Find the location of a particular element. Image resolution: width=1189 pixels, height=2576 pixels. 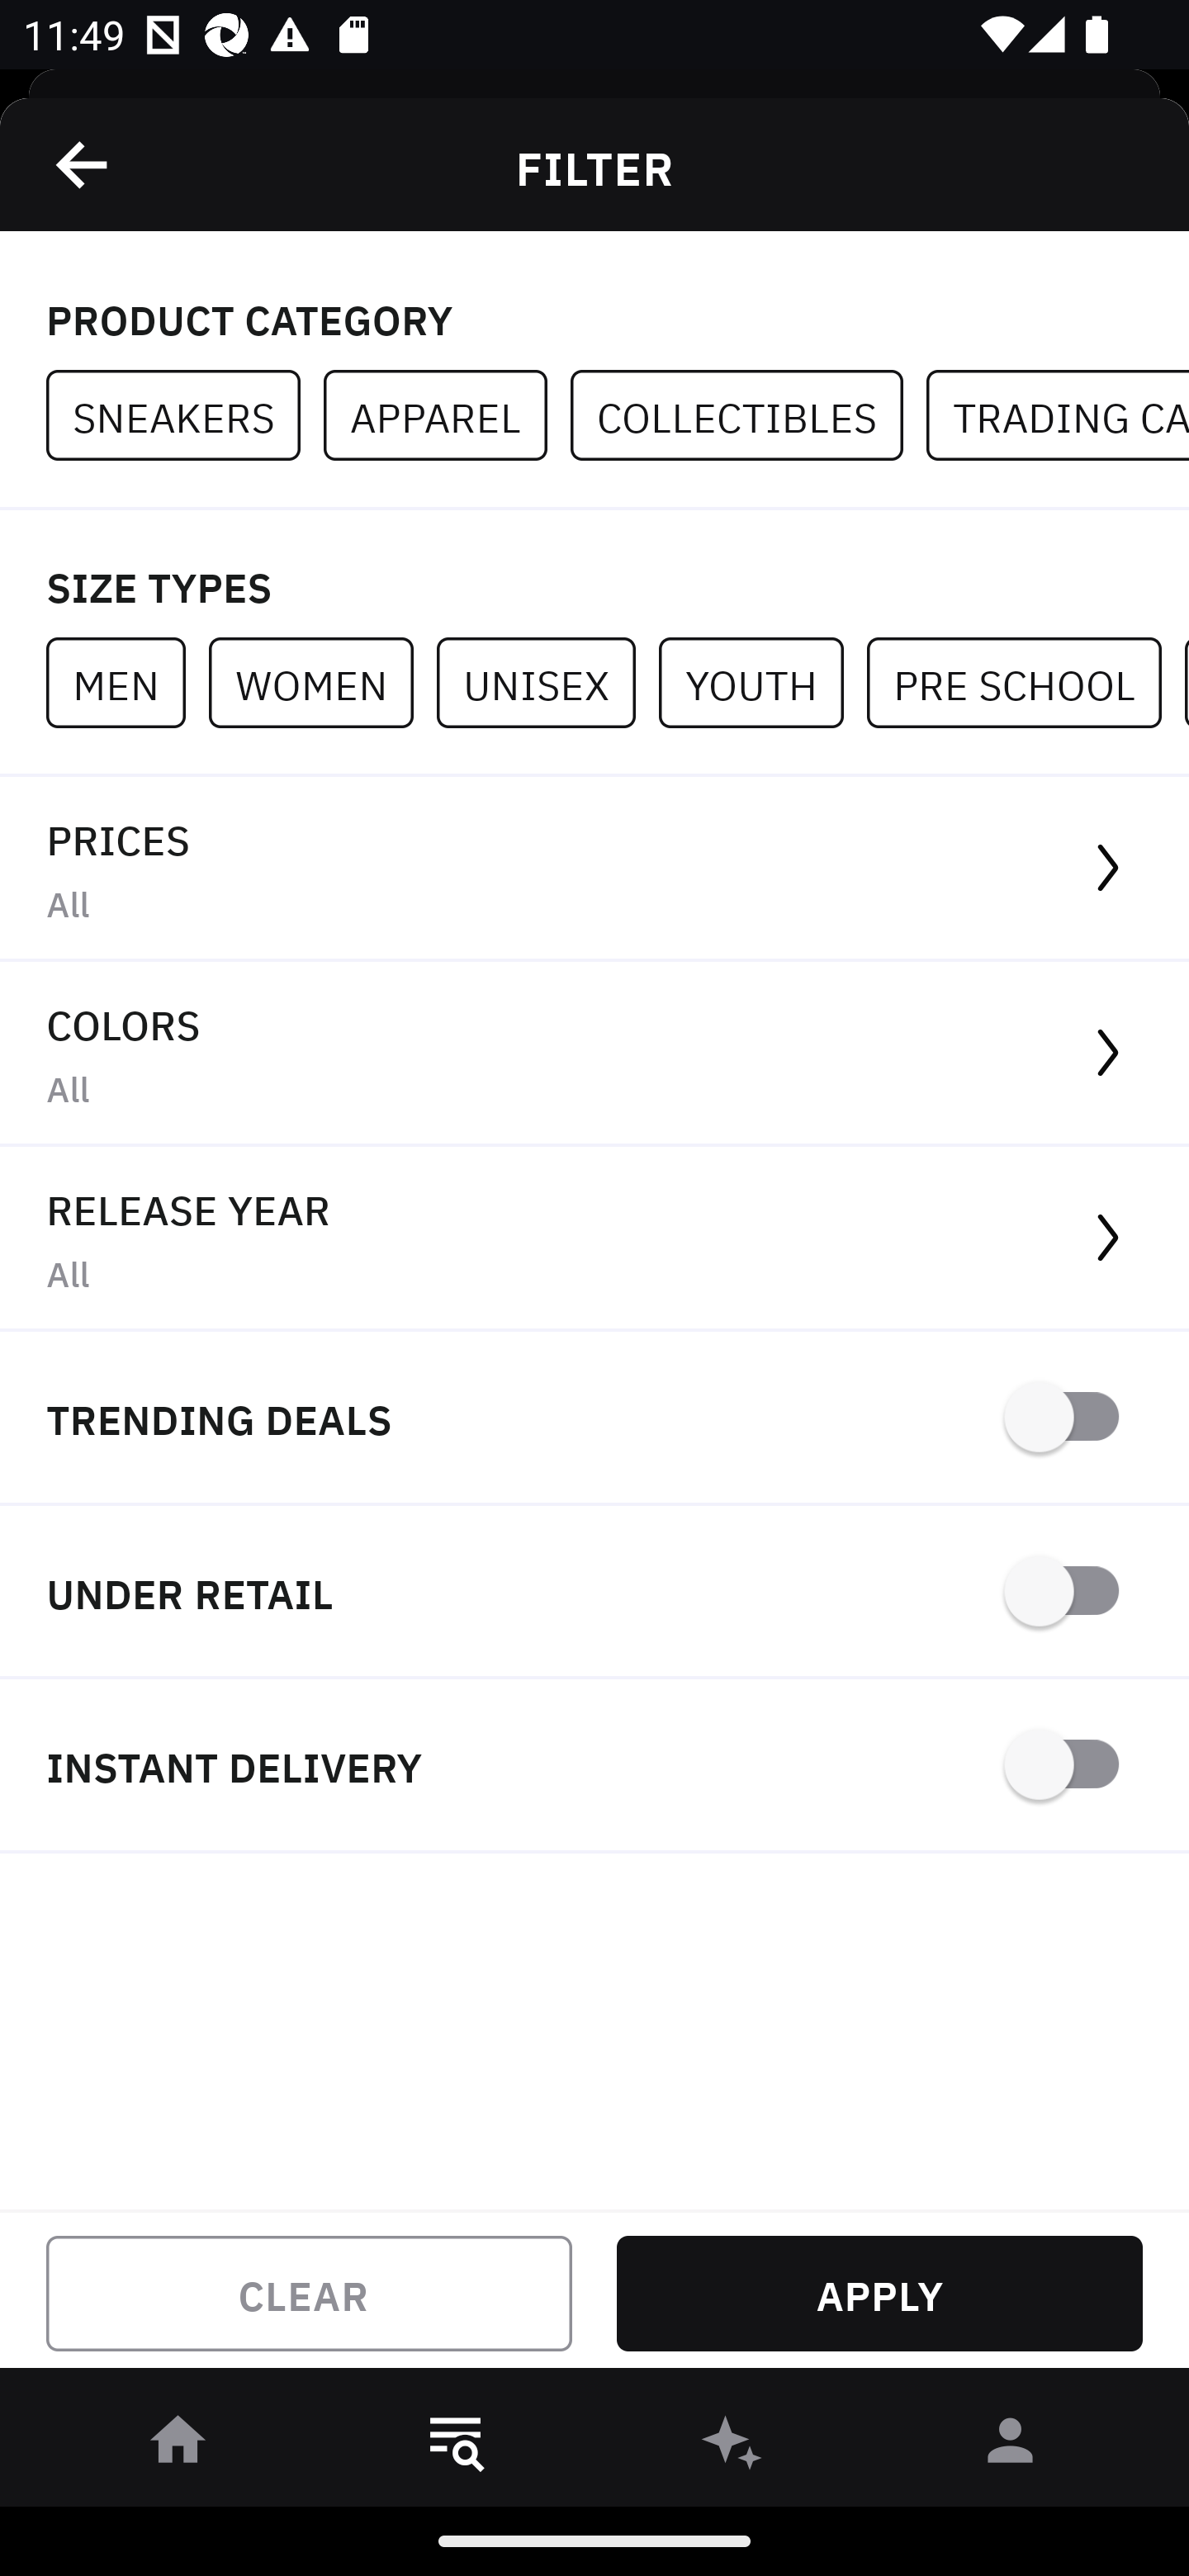

 is located at coordinates (83, 164).